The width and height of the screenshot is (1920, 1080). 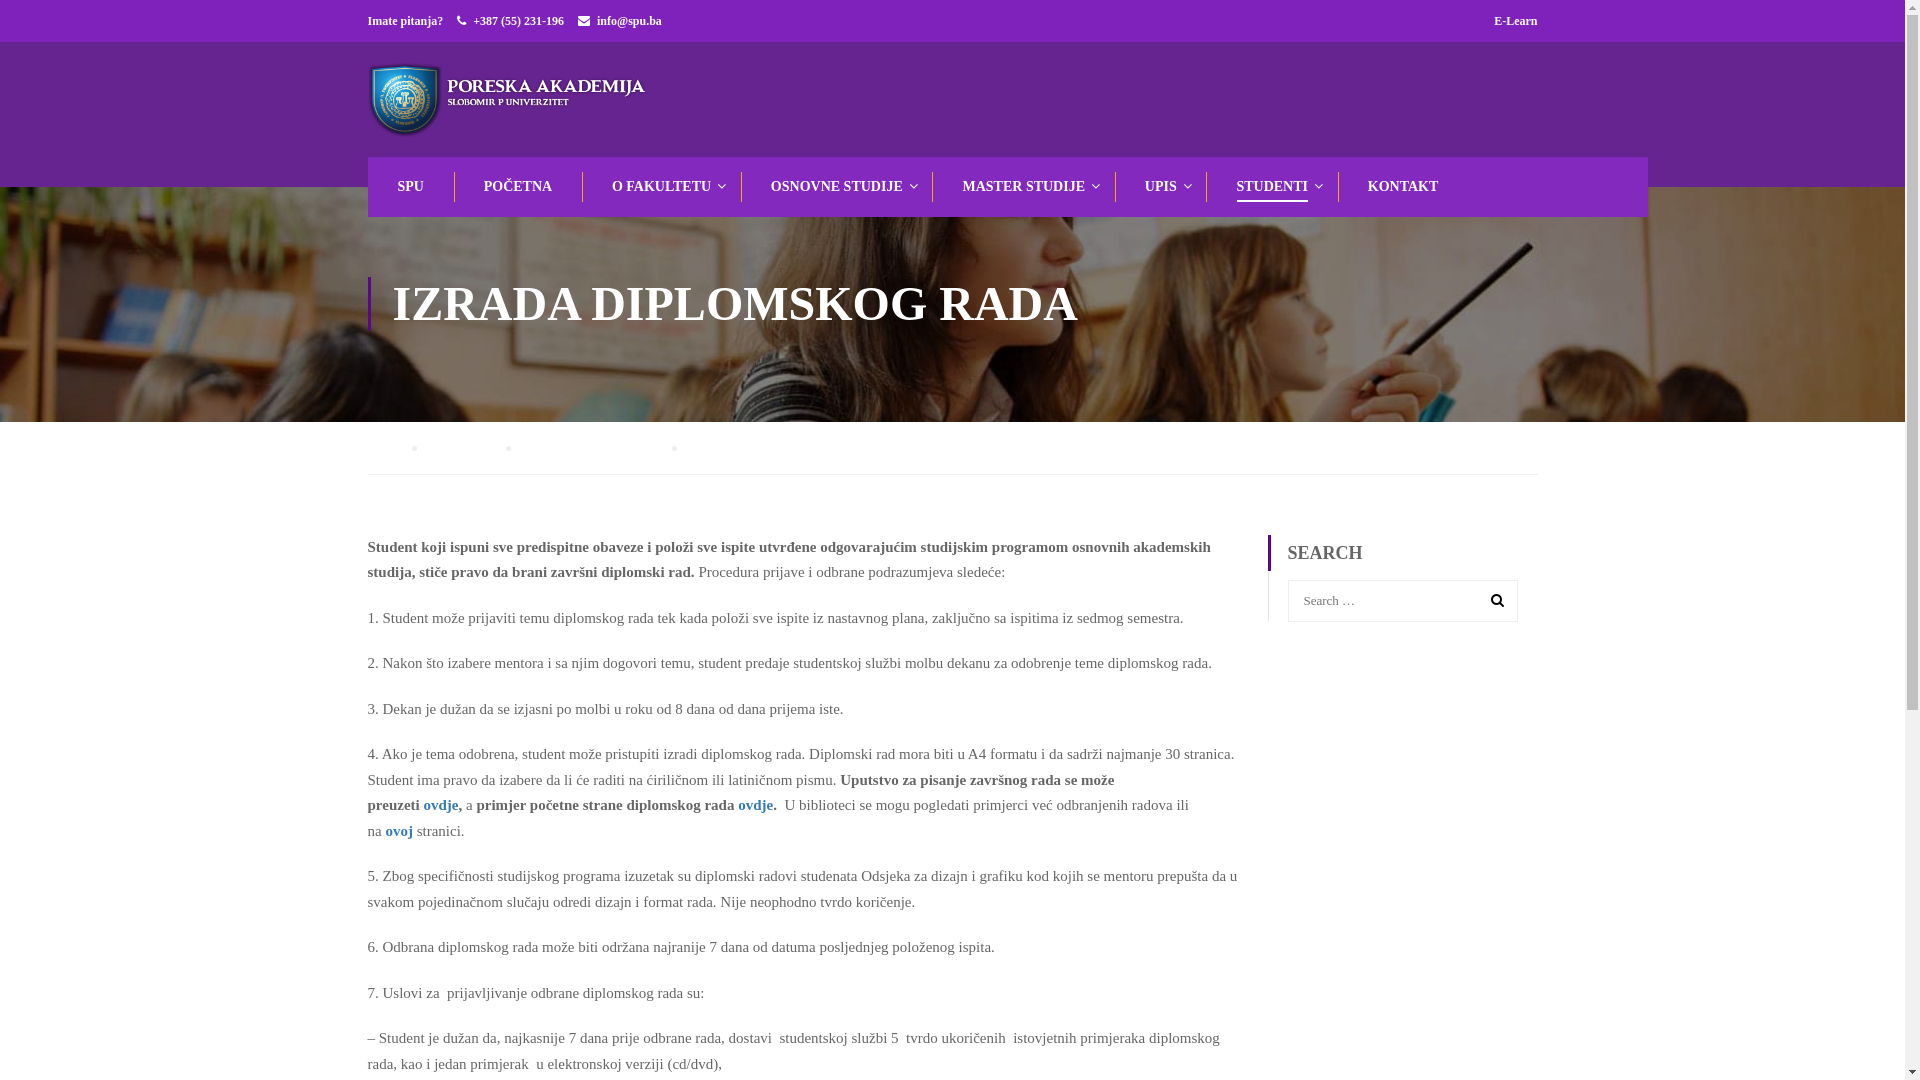 I want to click on UPIS, so click(x=1159, y=187).